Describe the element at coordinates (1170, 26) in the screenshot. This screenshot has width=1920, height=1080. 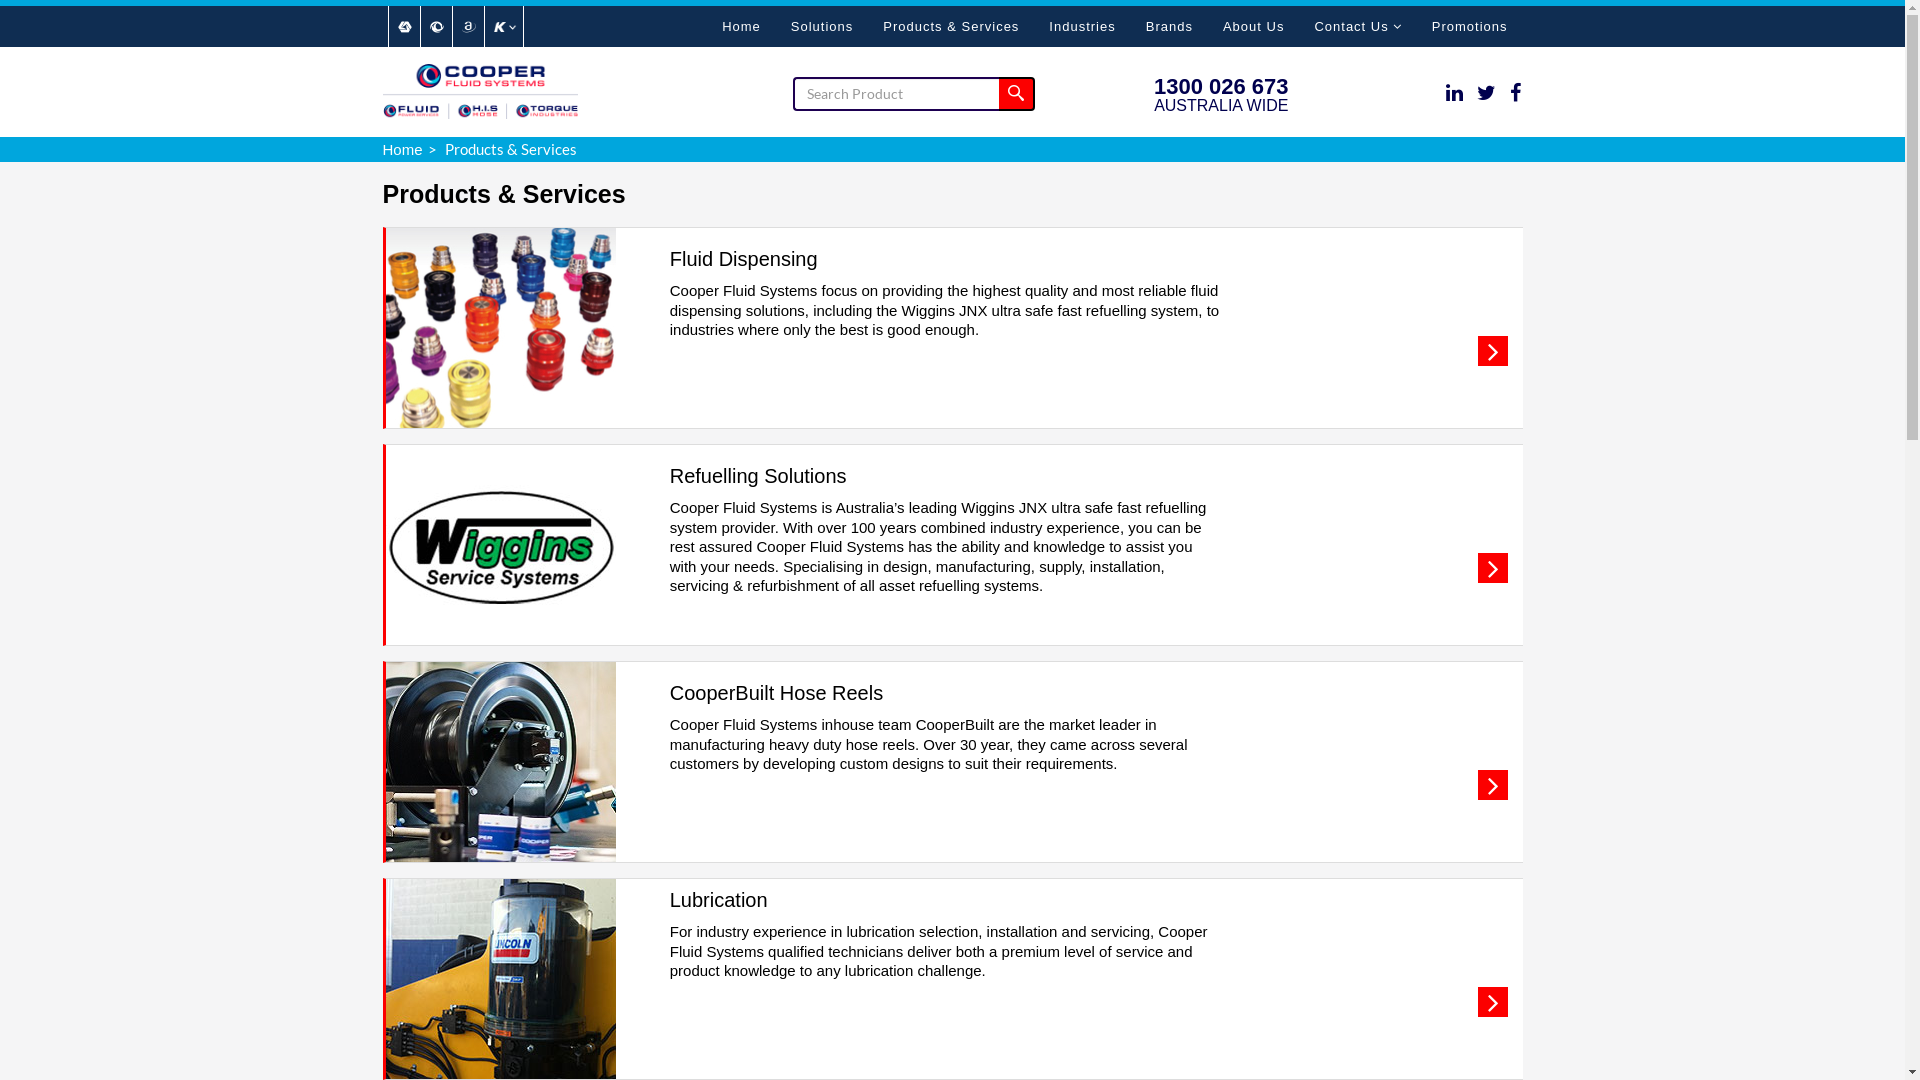
I see `Brands` at that location.